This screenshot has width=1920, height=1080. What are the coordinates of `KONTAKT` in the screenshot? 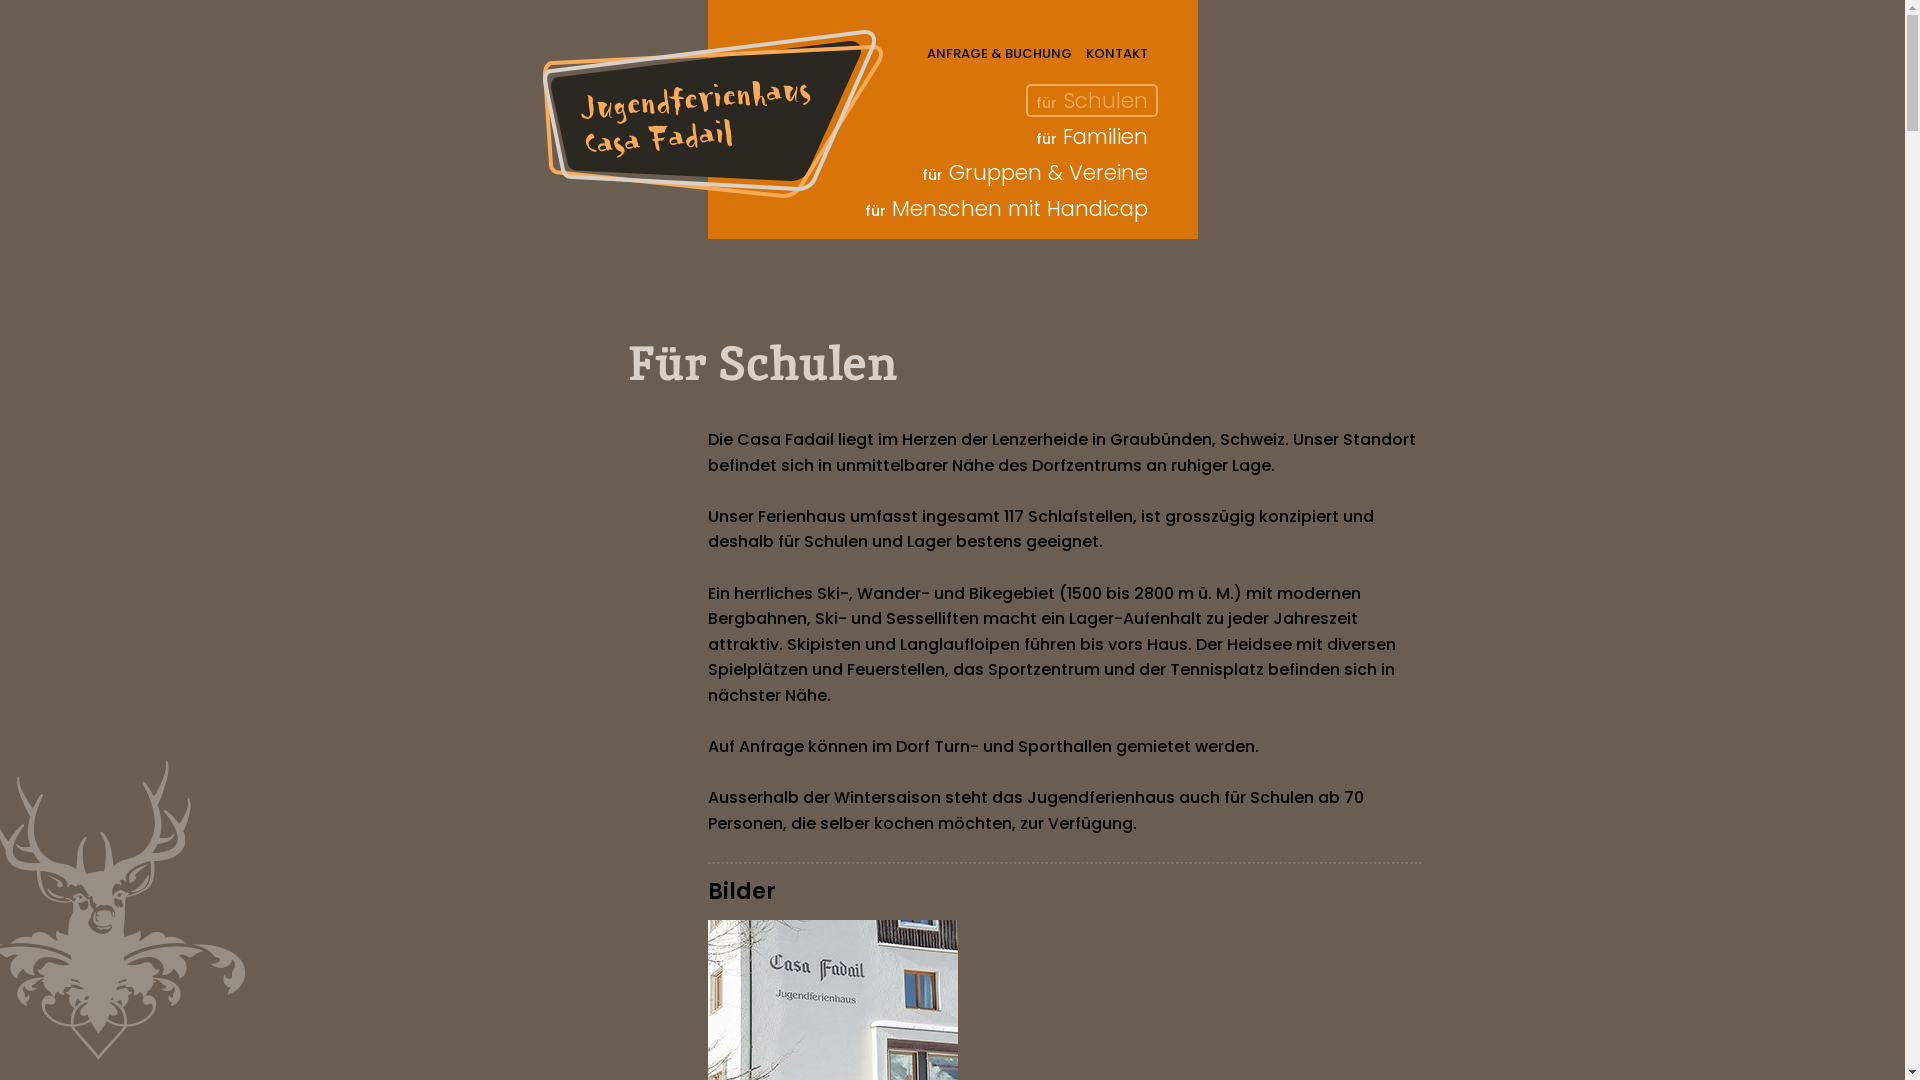 It's located at (1117, 54).